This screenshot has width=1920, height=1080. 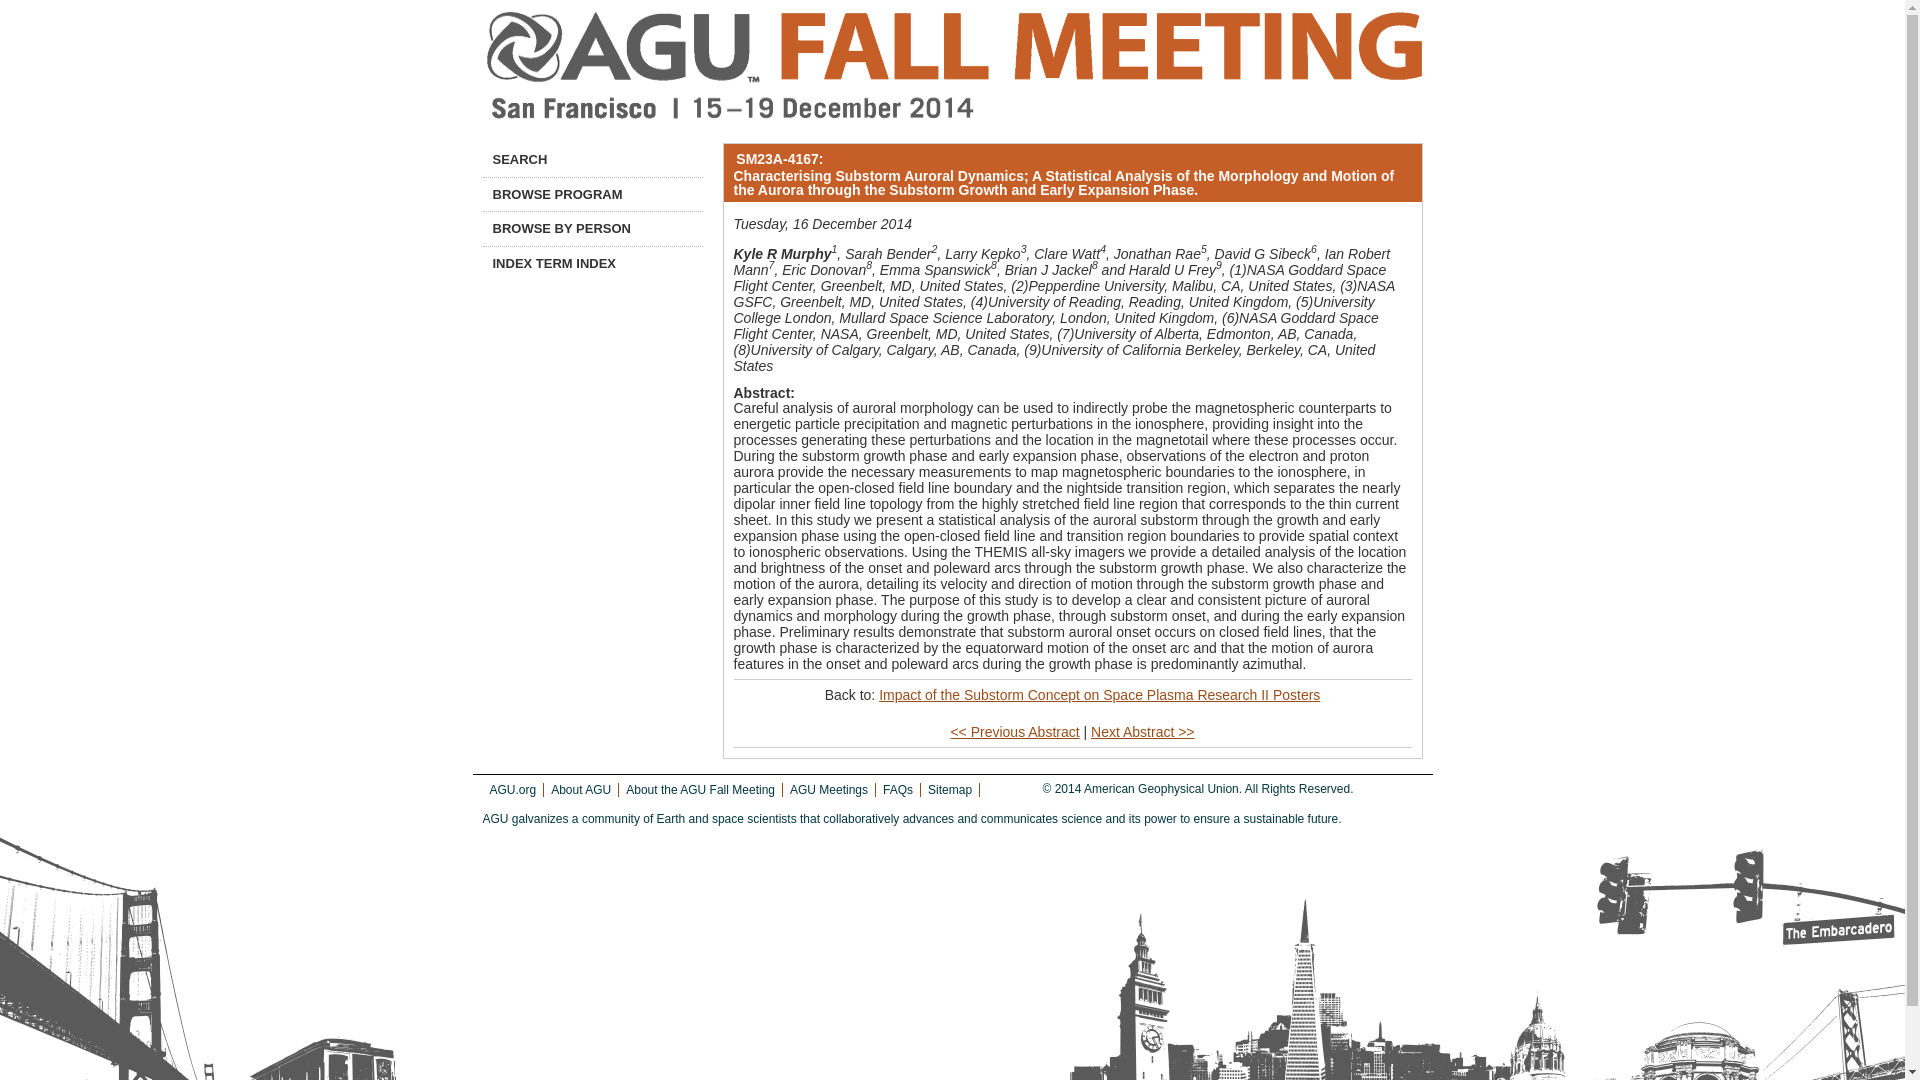 What do you see at coordinates (828, 790) in the screenshot?
I see `AGU Meetings` at bounding box center [828, 790].